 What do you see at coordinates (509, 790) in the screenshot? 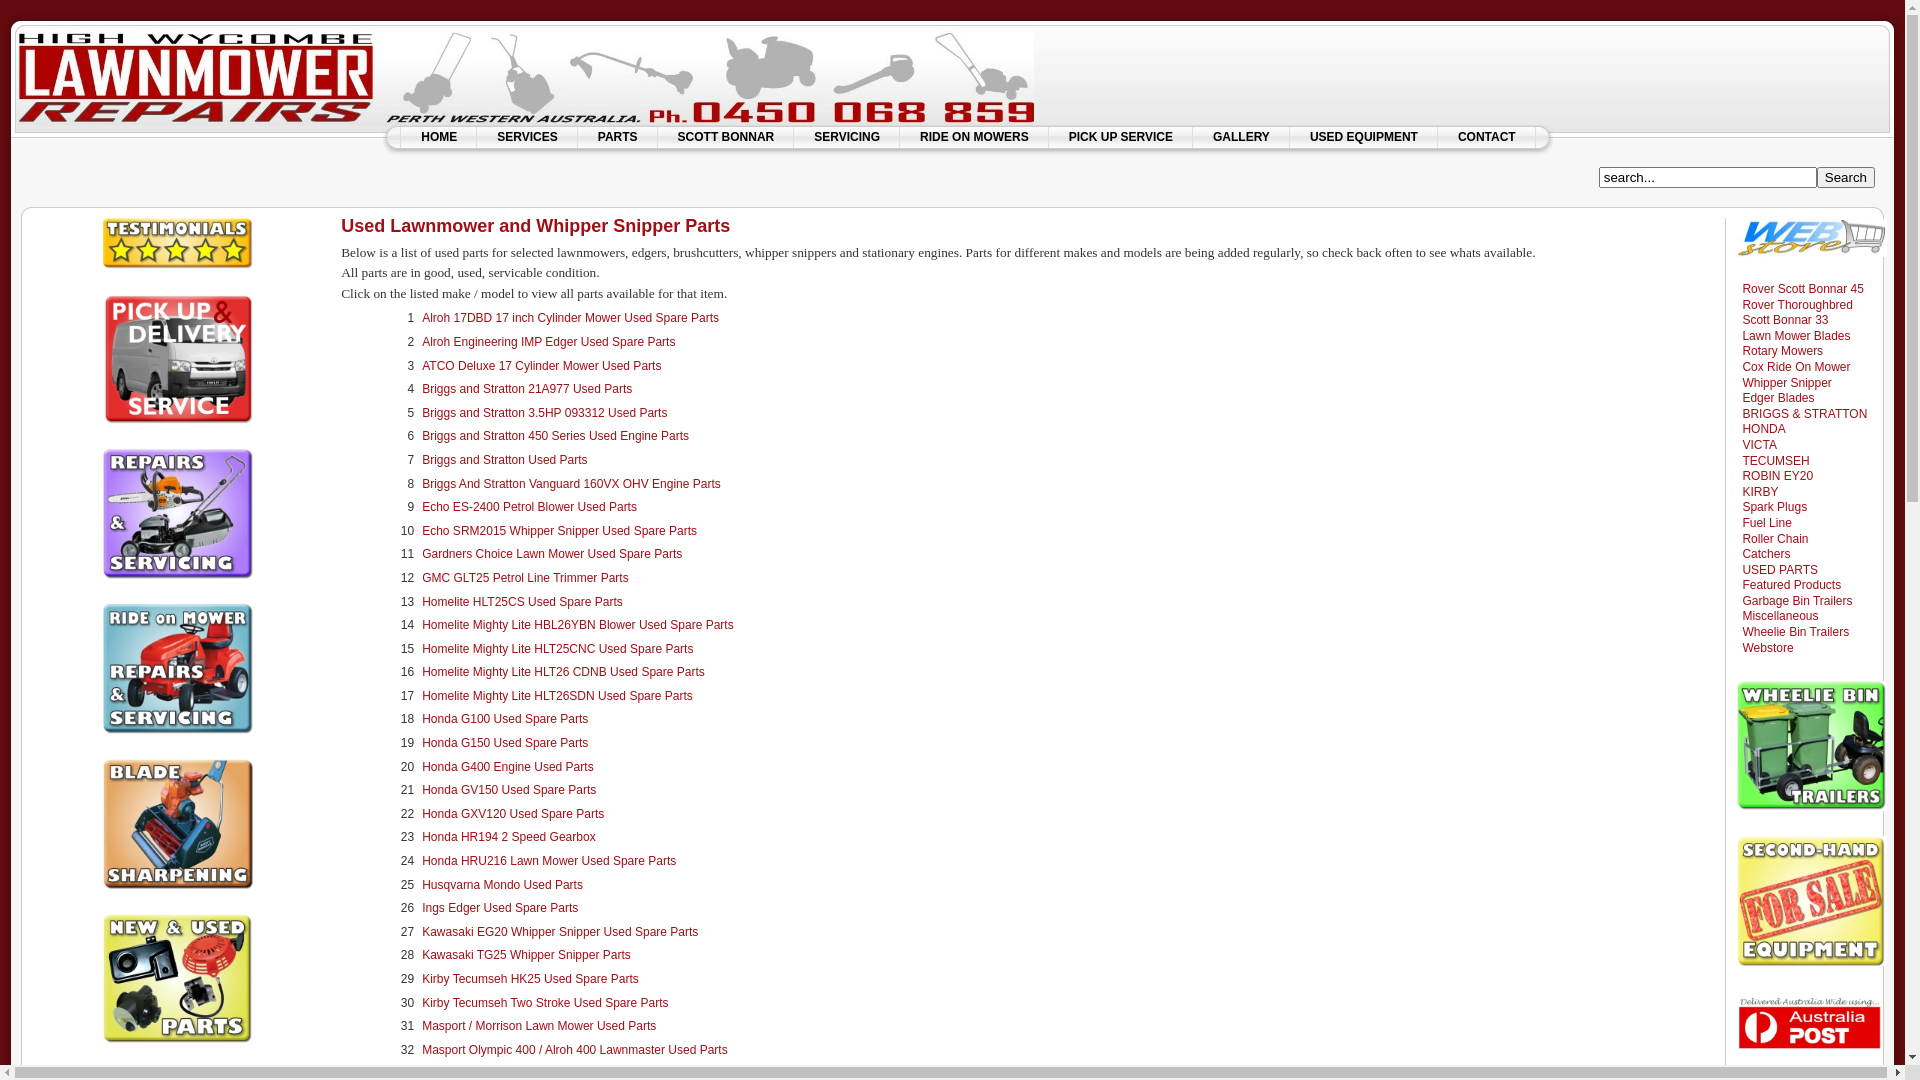
I see `Honda GV150 Used Spare Parts` at bounding box center [509, 790].